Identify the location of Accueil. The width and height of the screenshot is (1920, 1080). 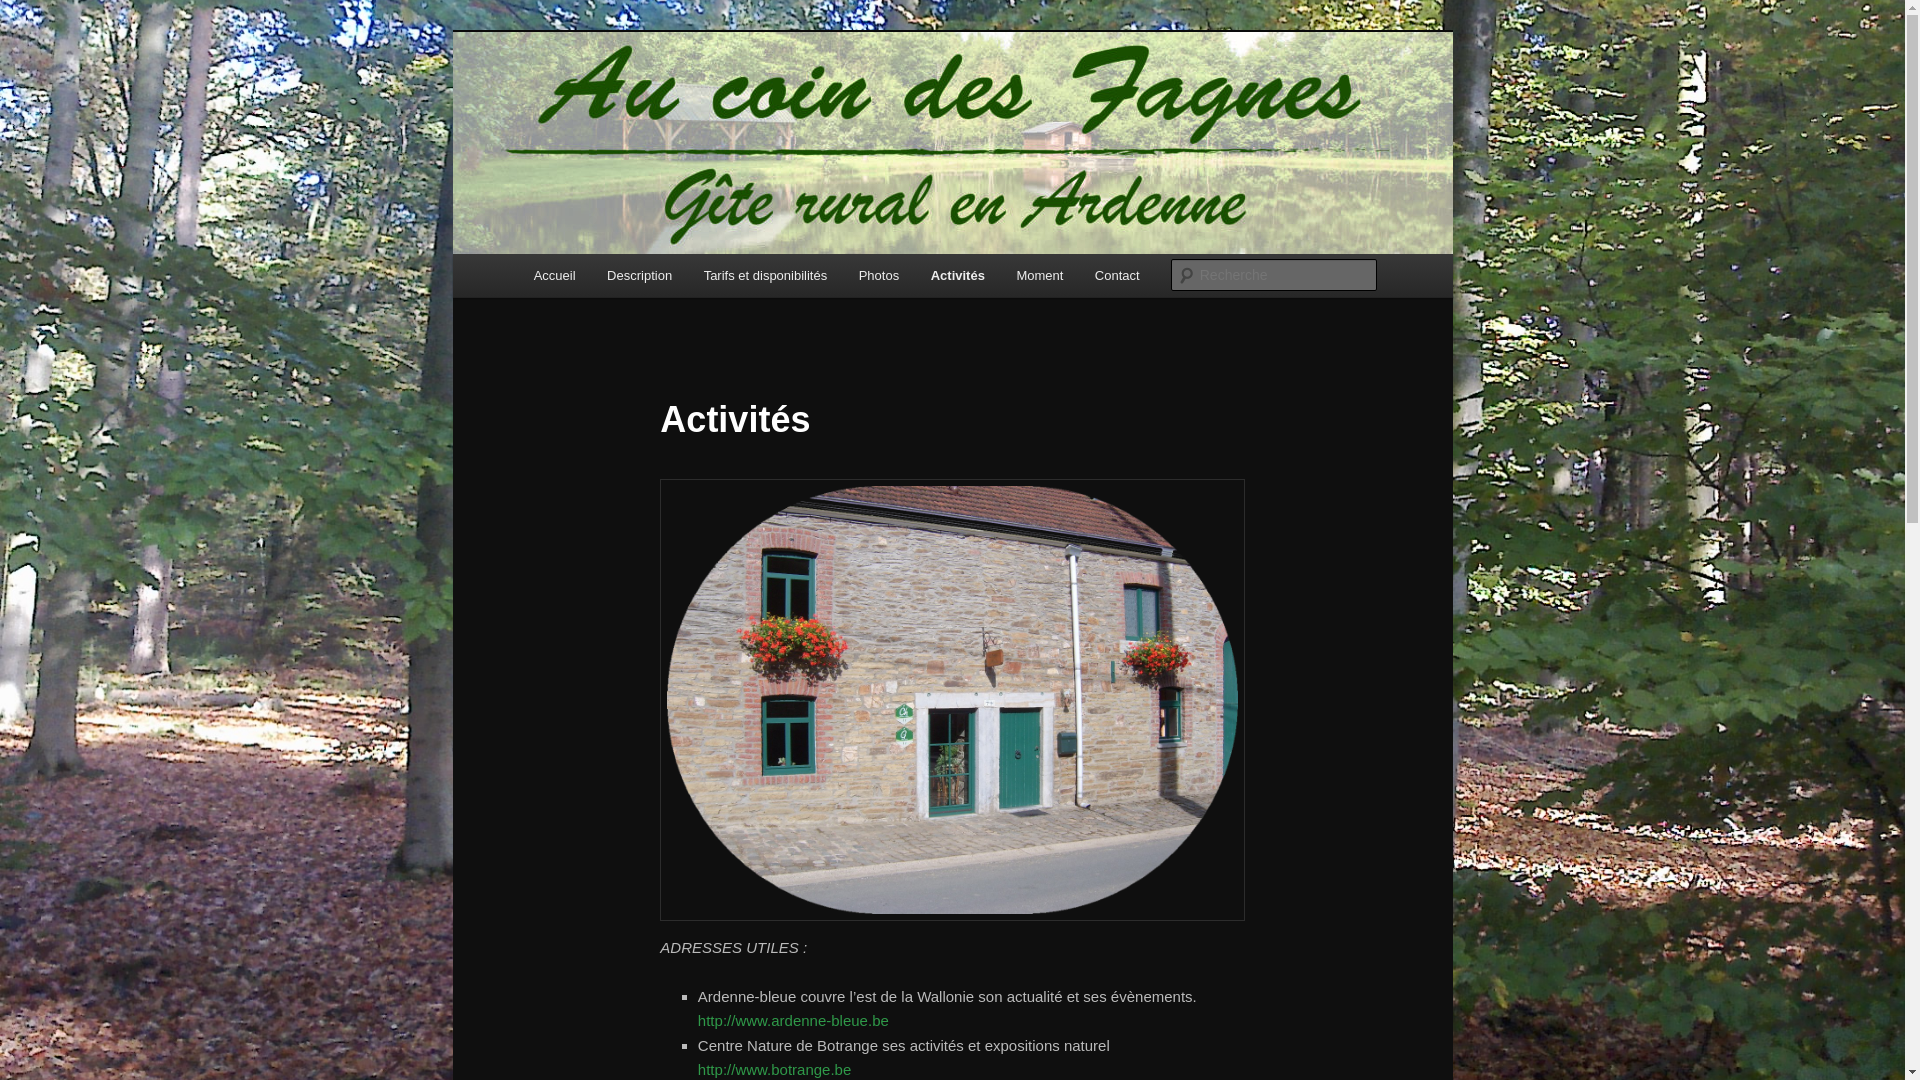
(554, 276).